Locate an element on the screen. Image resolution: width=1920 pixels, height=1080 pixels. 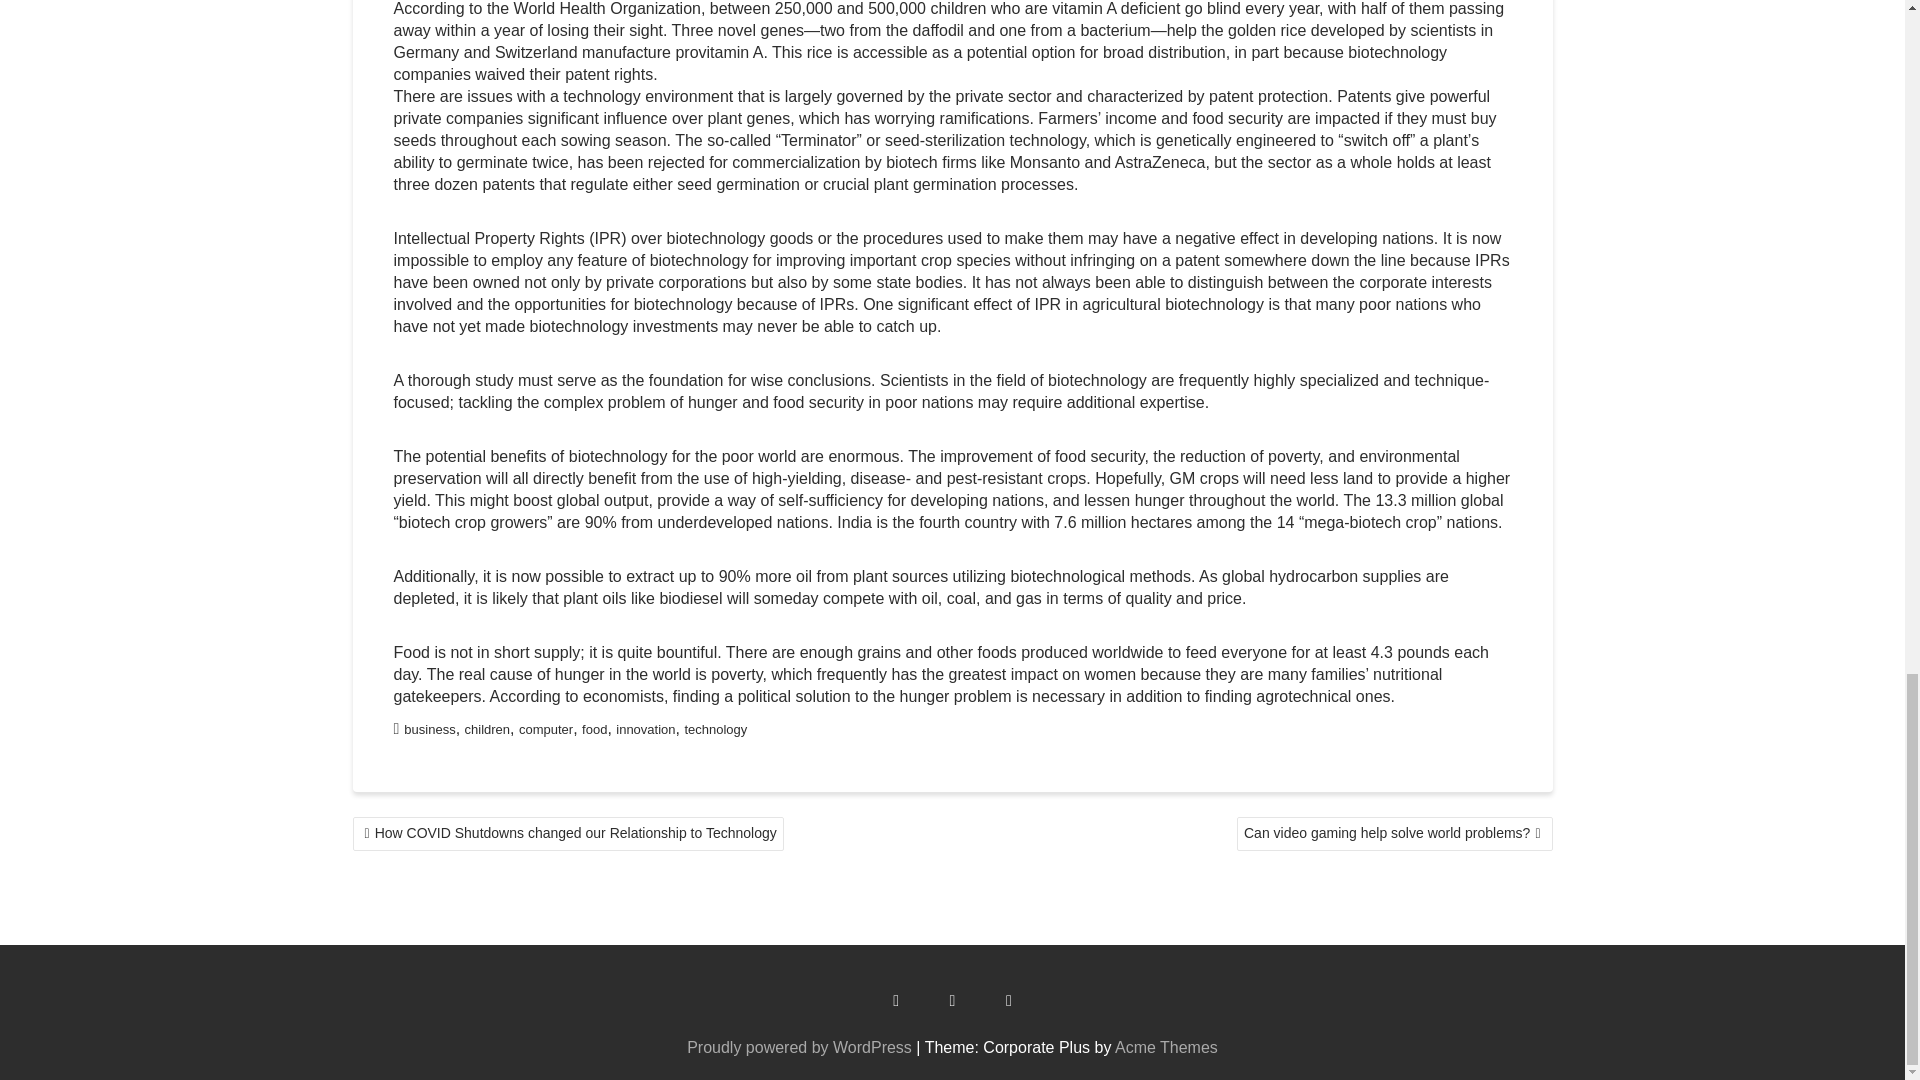
technology is located at coordinates (714, 729).